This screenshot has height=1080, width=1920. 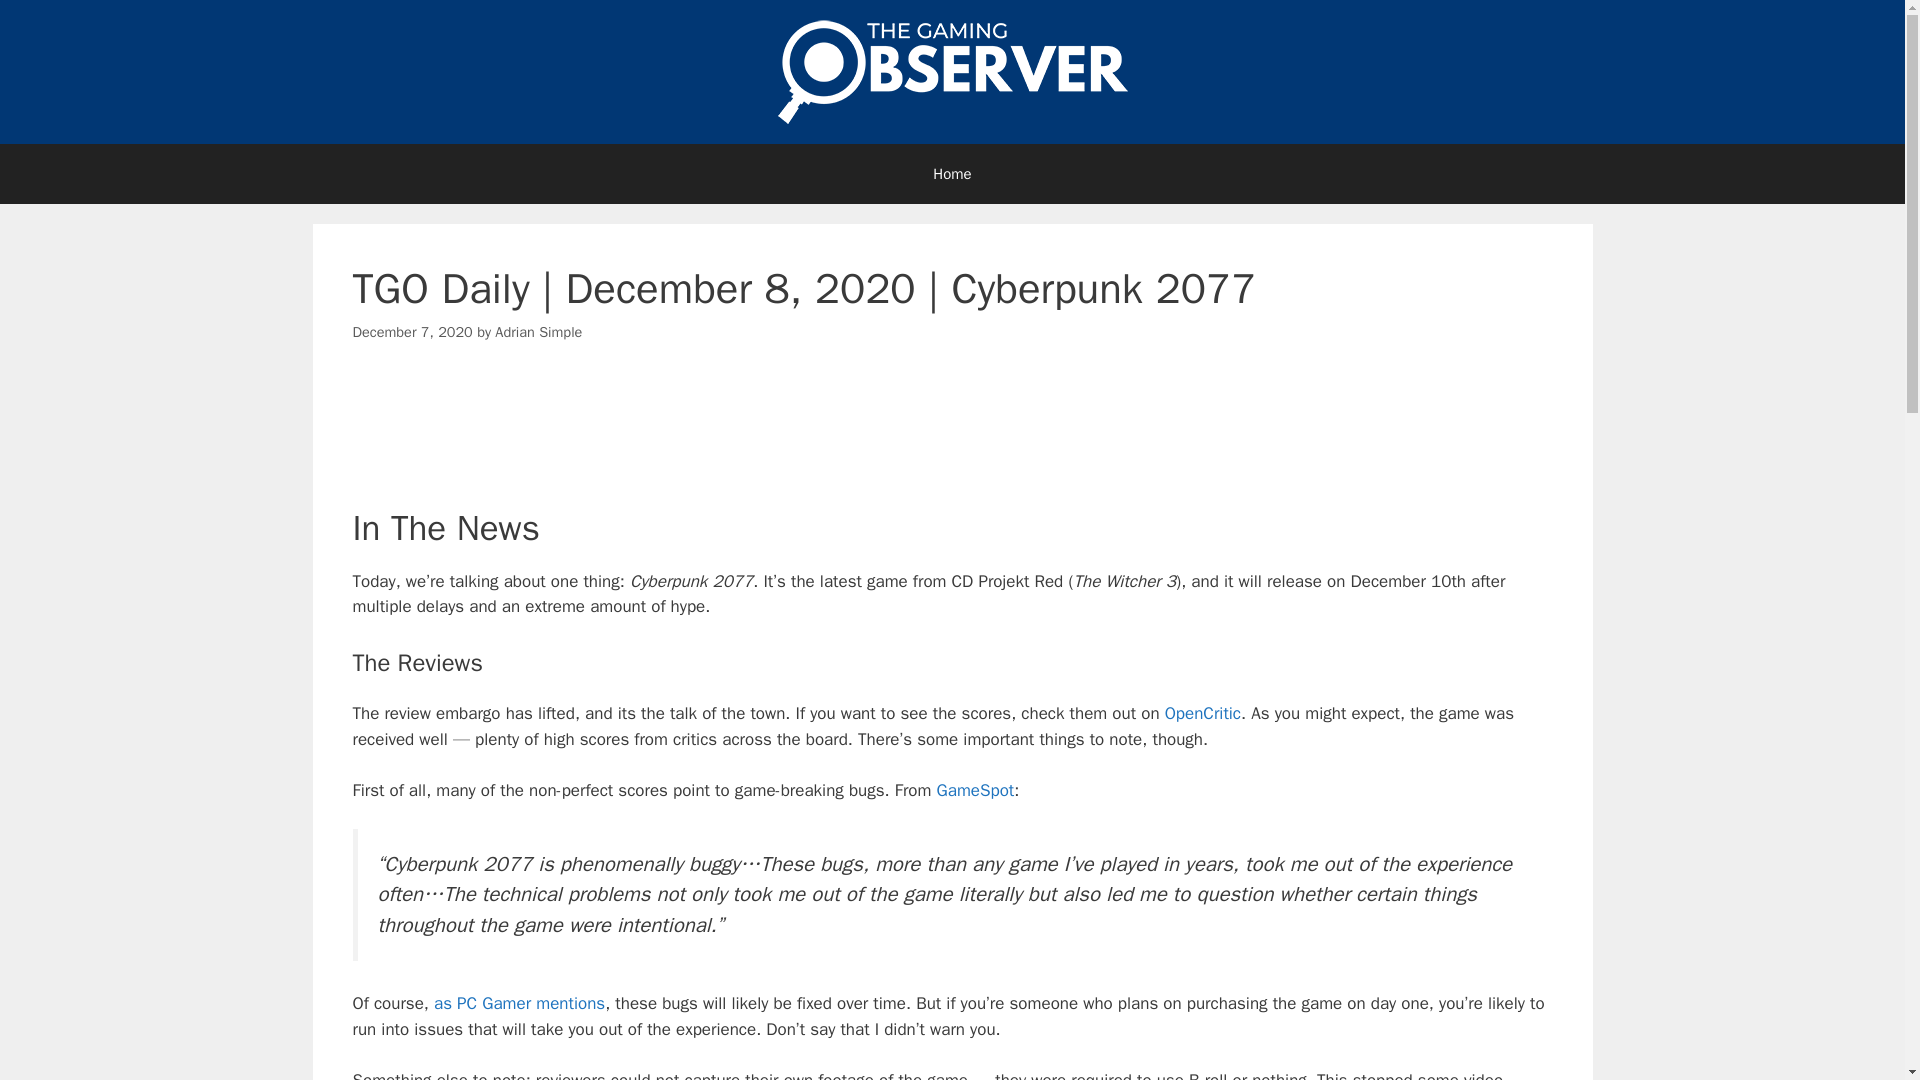 What do you see at coordinates (1202, 713) in the screenshot?
I see `OpenCritic` at bounding box center [1202, 713].